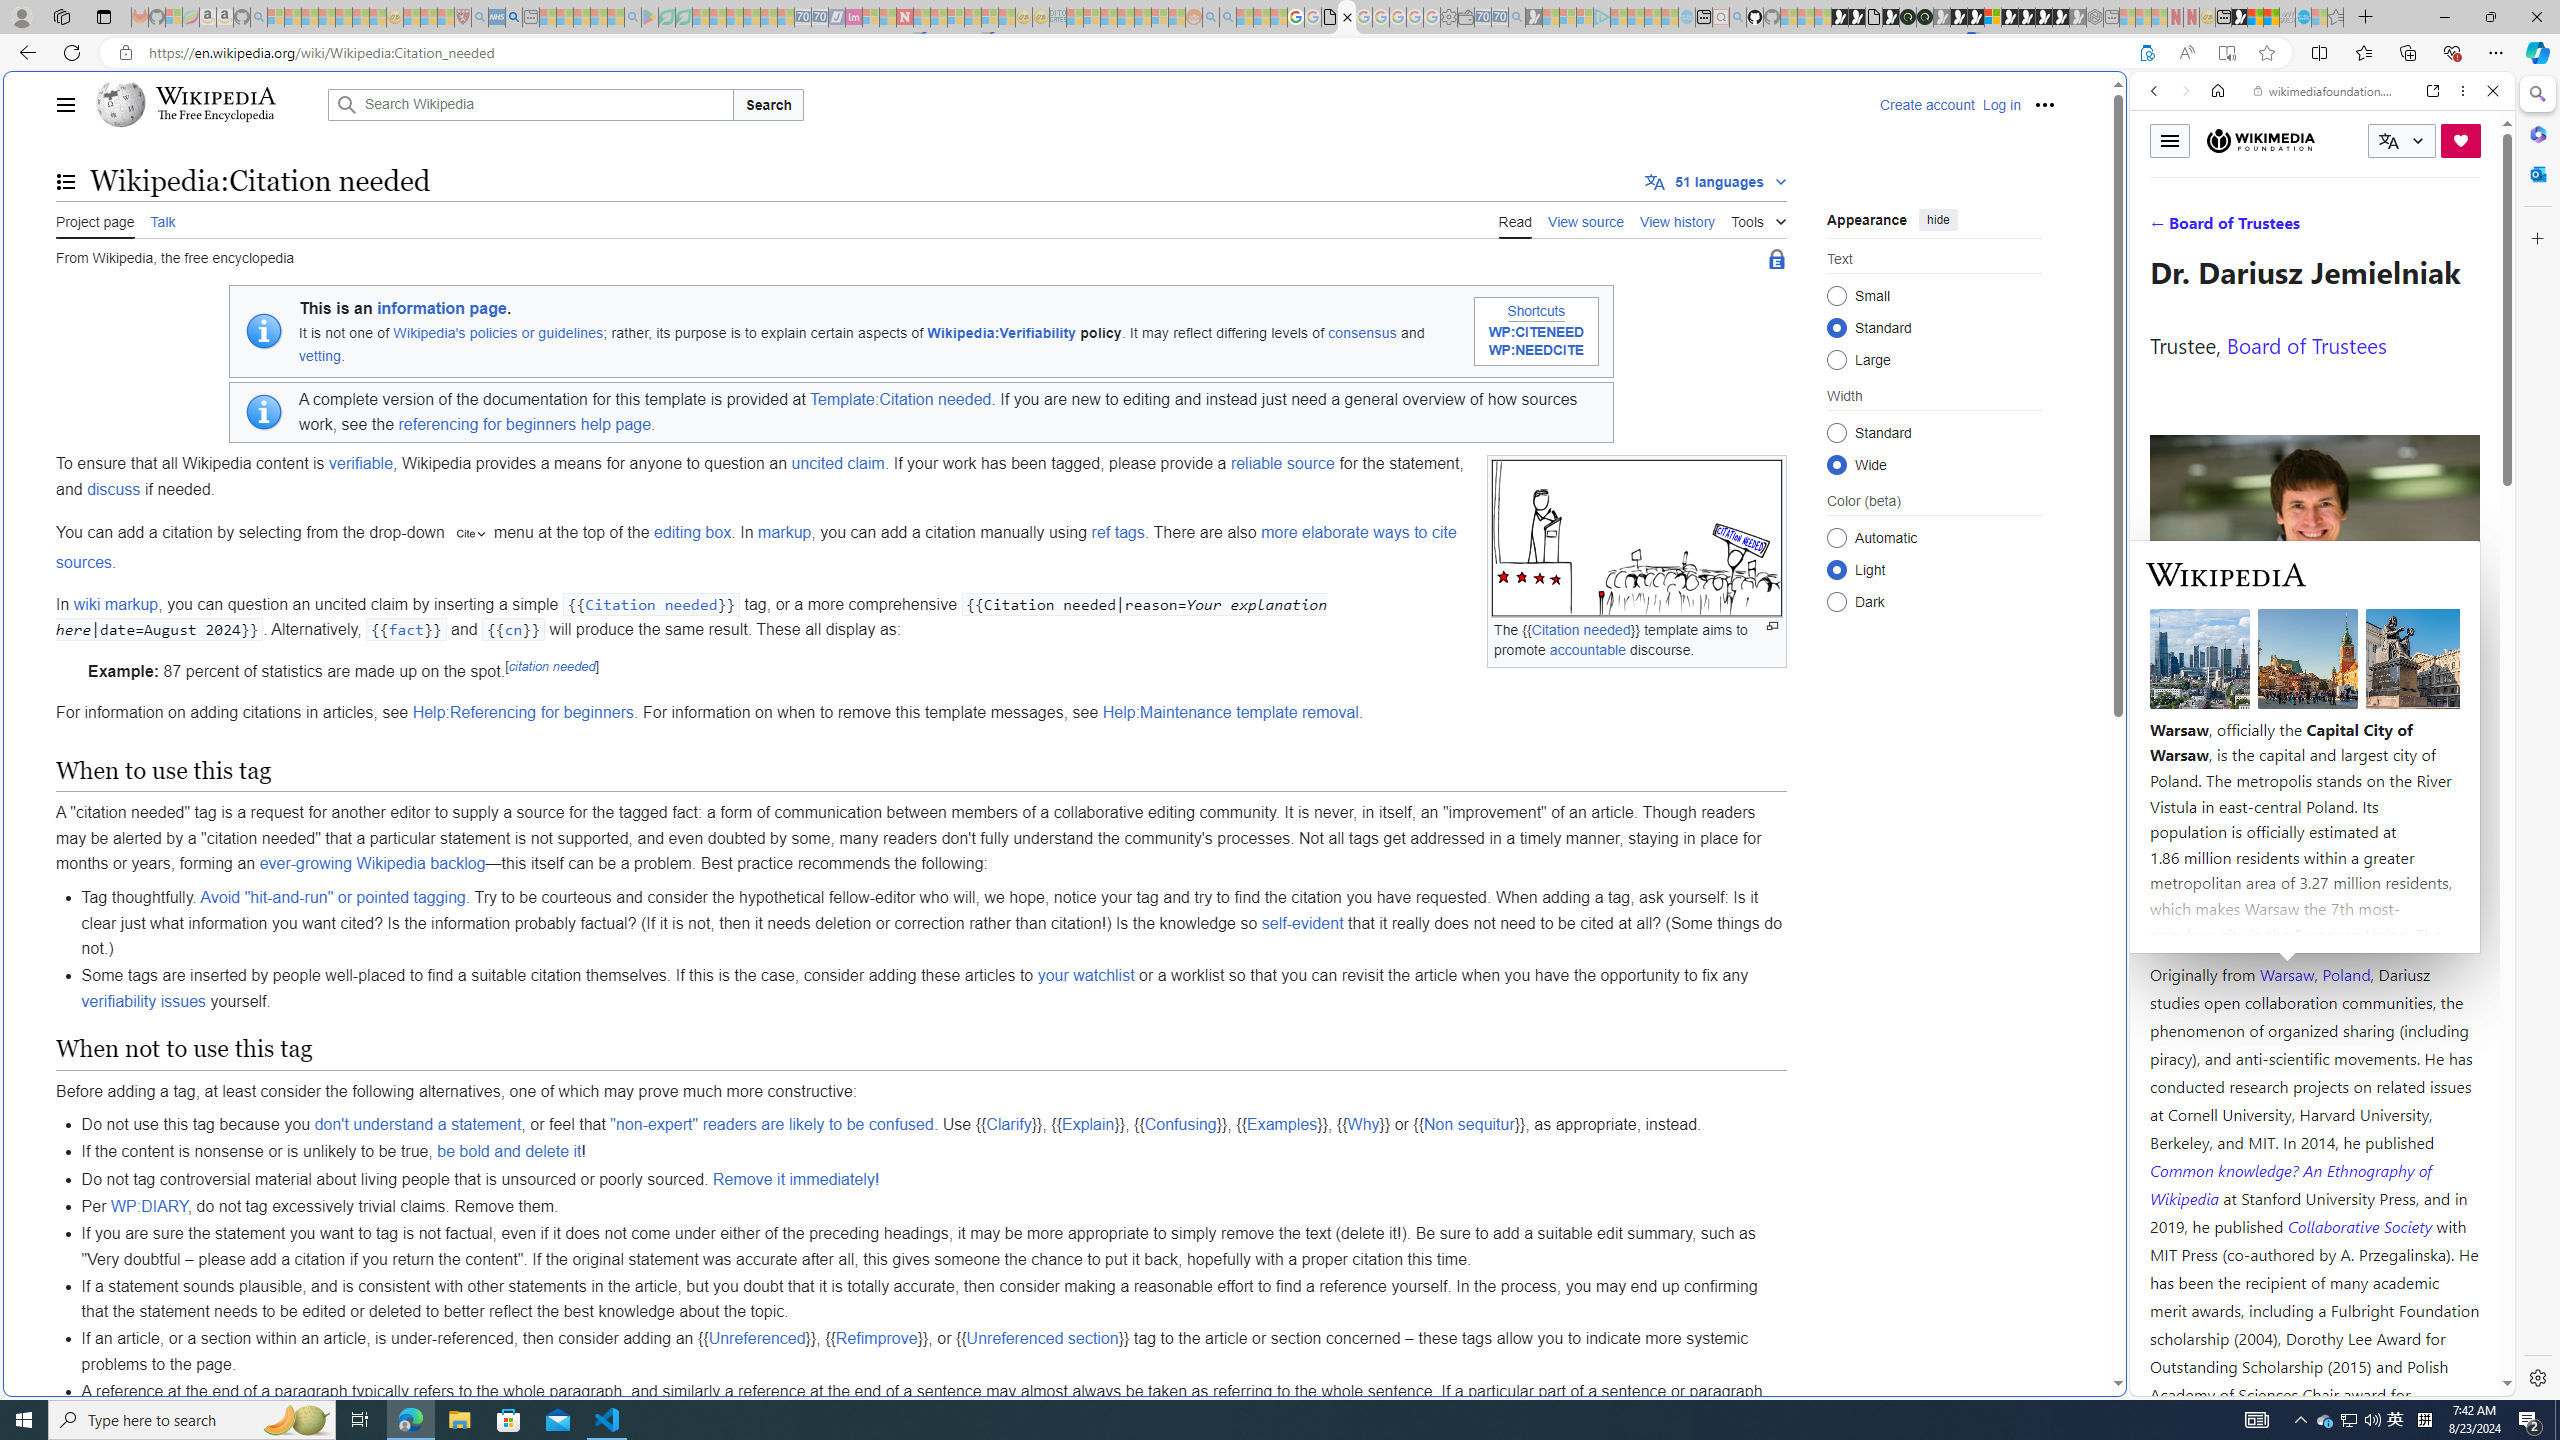 The height and width of the screenshot is (1440, 2560). What do you see at coordinates (2362, 1226) in the screenshot?
I see `Collaborative Society ` at bounding box center [2362, 1226].